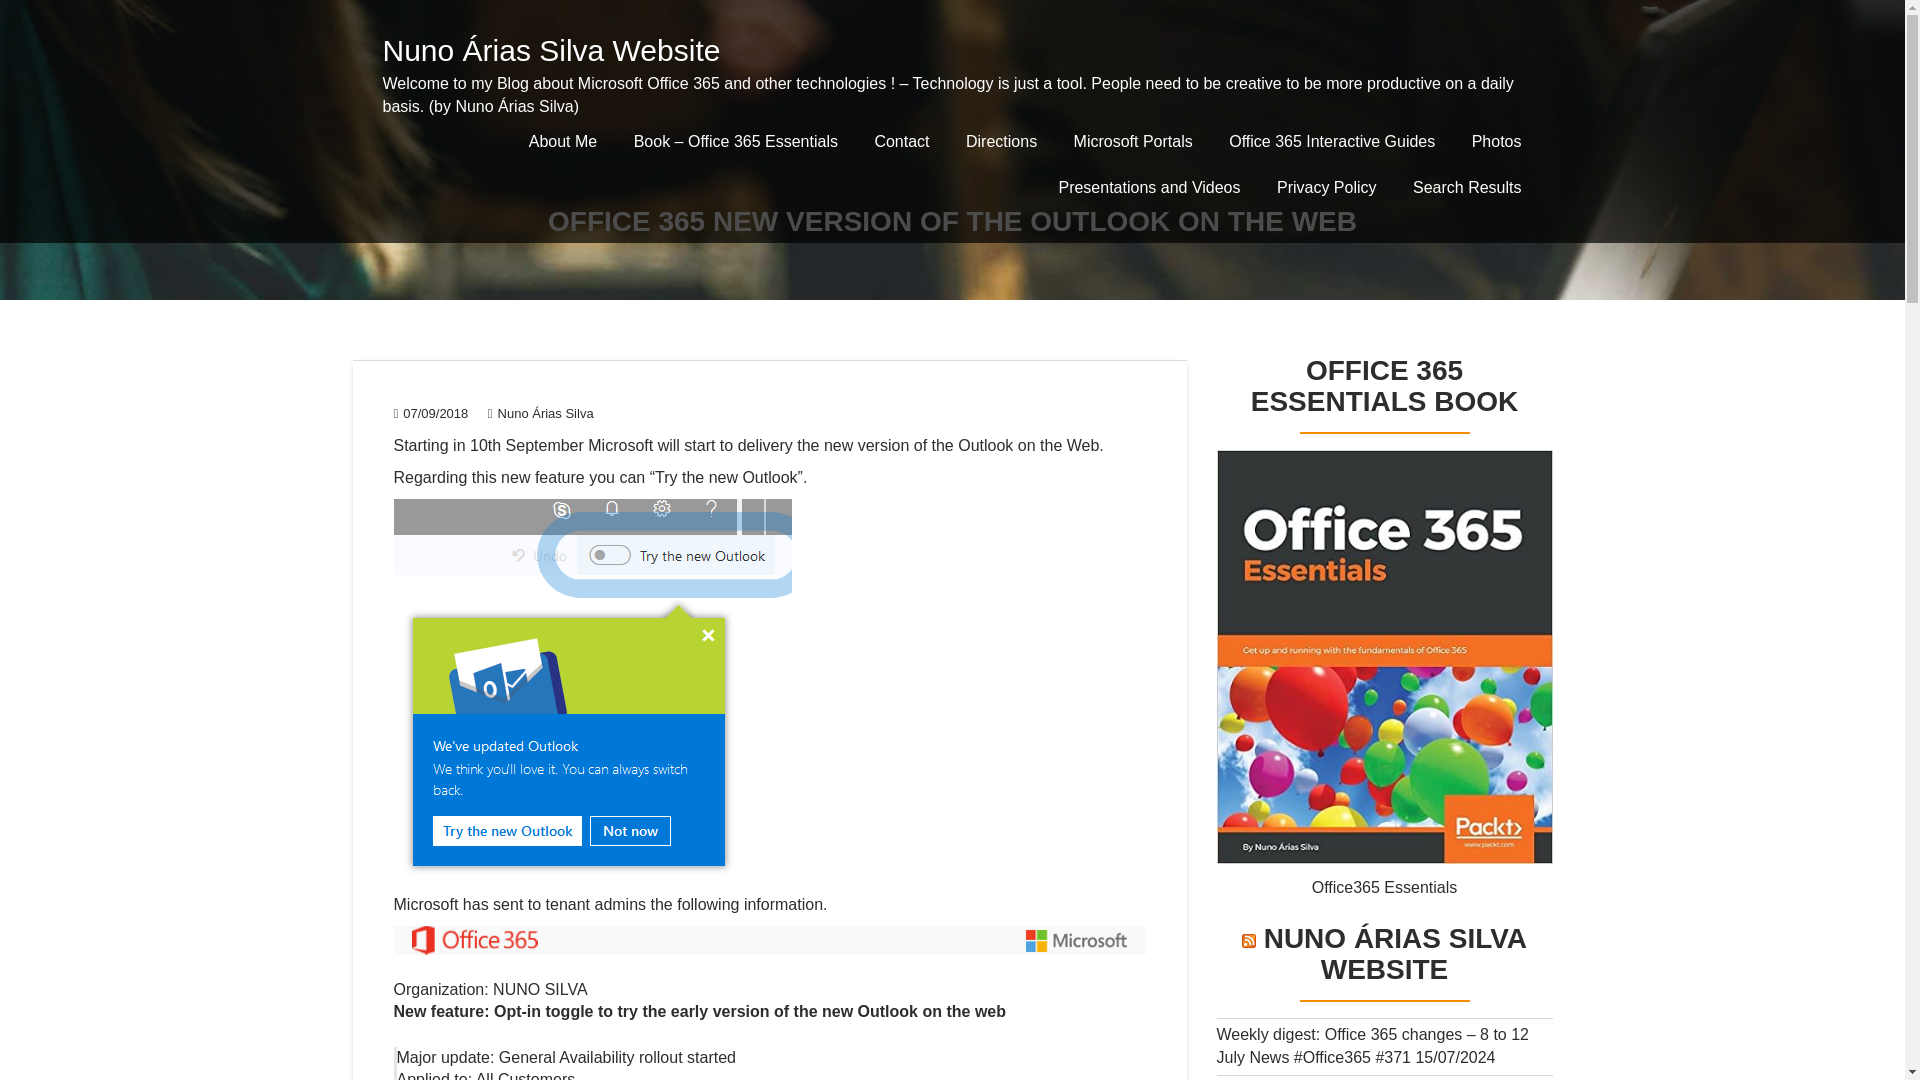 Image resolution: width=1920 pixels, height=1080 pixels. What do you see at coordinates (1148, 188) in the screenshot?
I see `Presentations and Videos` at bounding box center [1148, 188].